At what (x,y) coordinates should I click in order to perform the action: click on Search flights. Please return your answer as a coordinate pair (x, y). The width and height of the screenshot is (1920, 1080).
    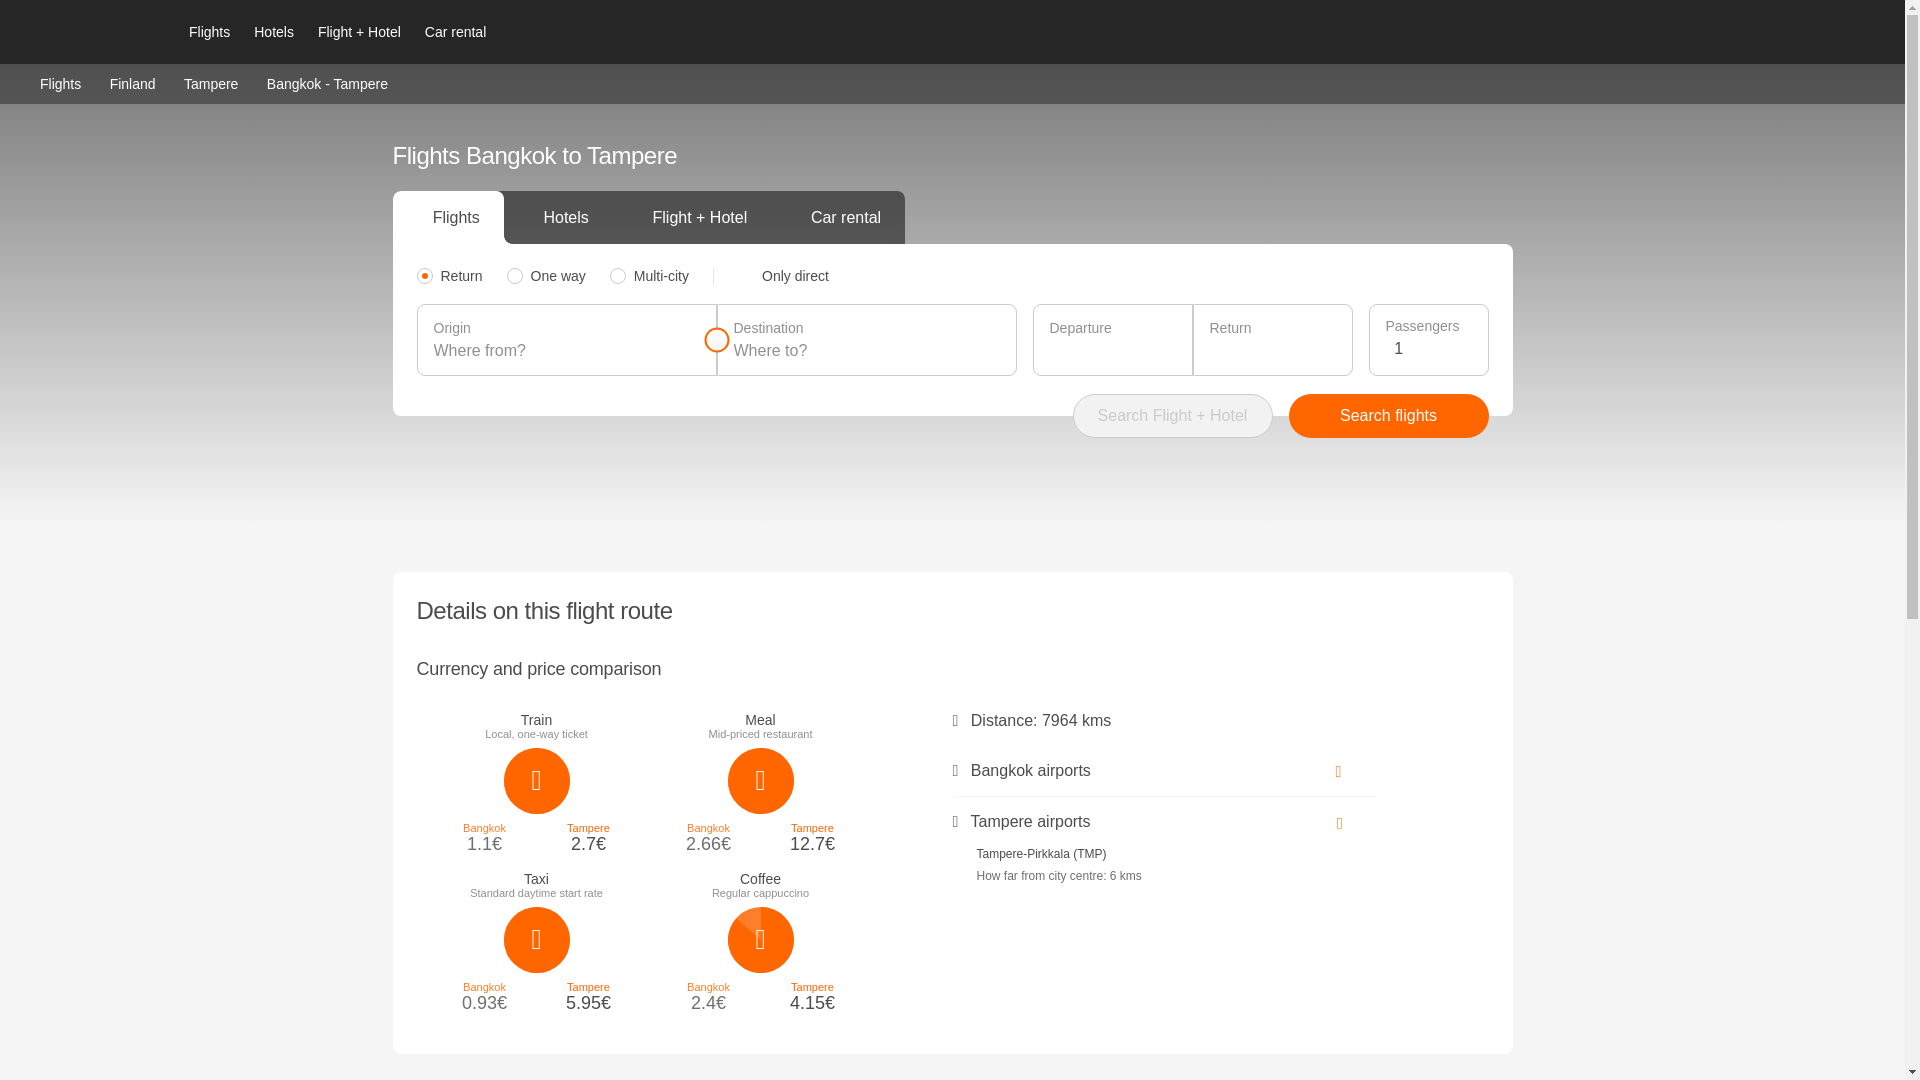
    Looking at the image, I should click on (1388, 416).